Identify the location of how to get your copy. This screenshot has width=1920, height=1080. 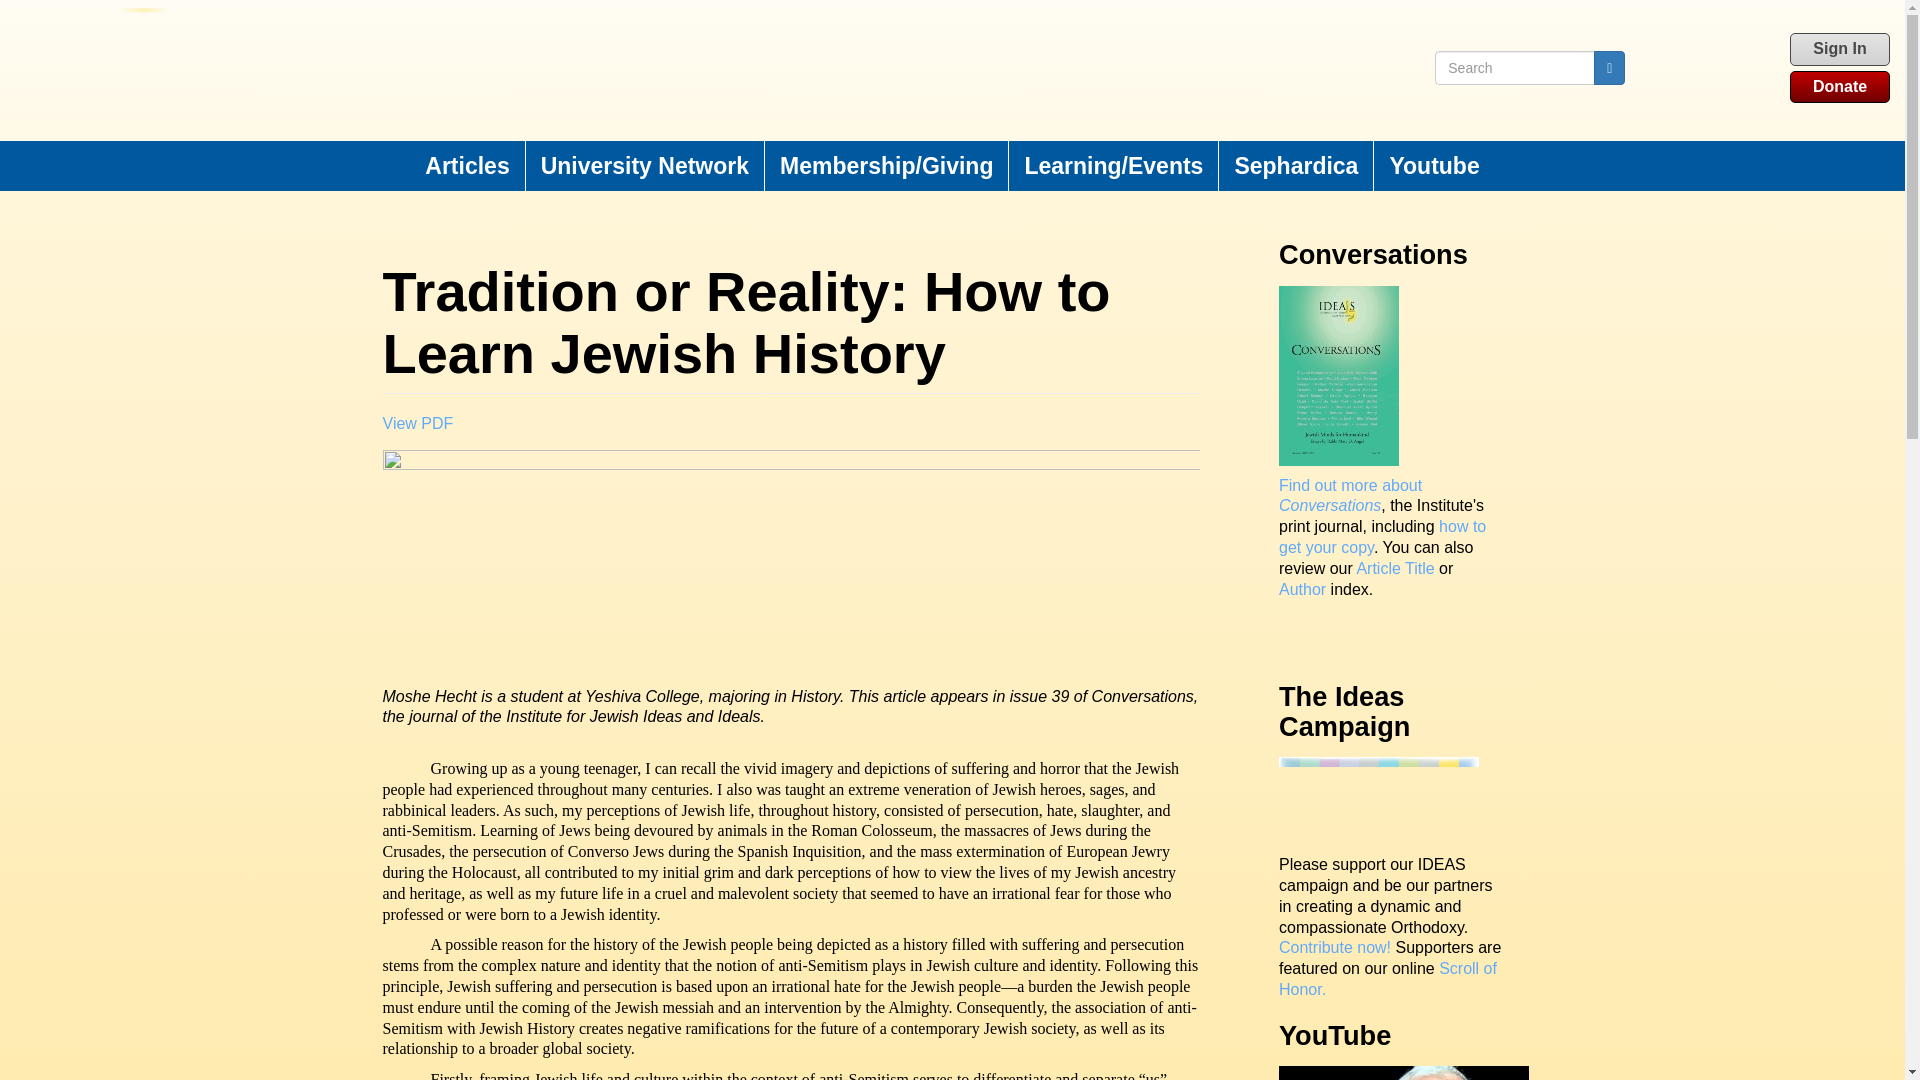
(1382, 537).